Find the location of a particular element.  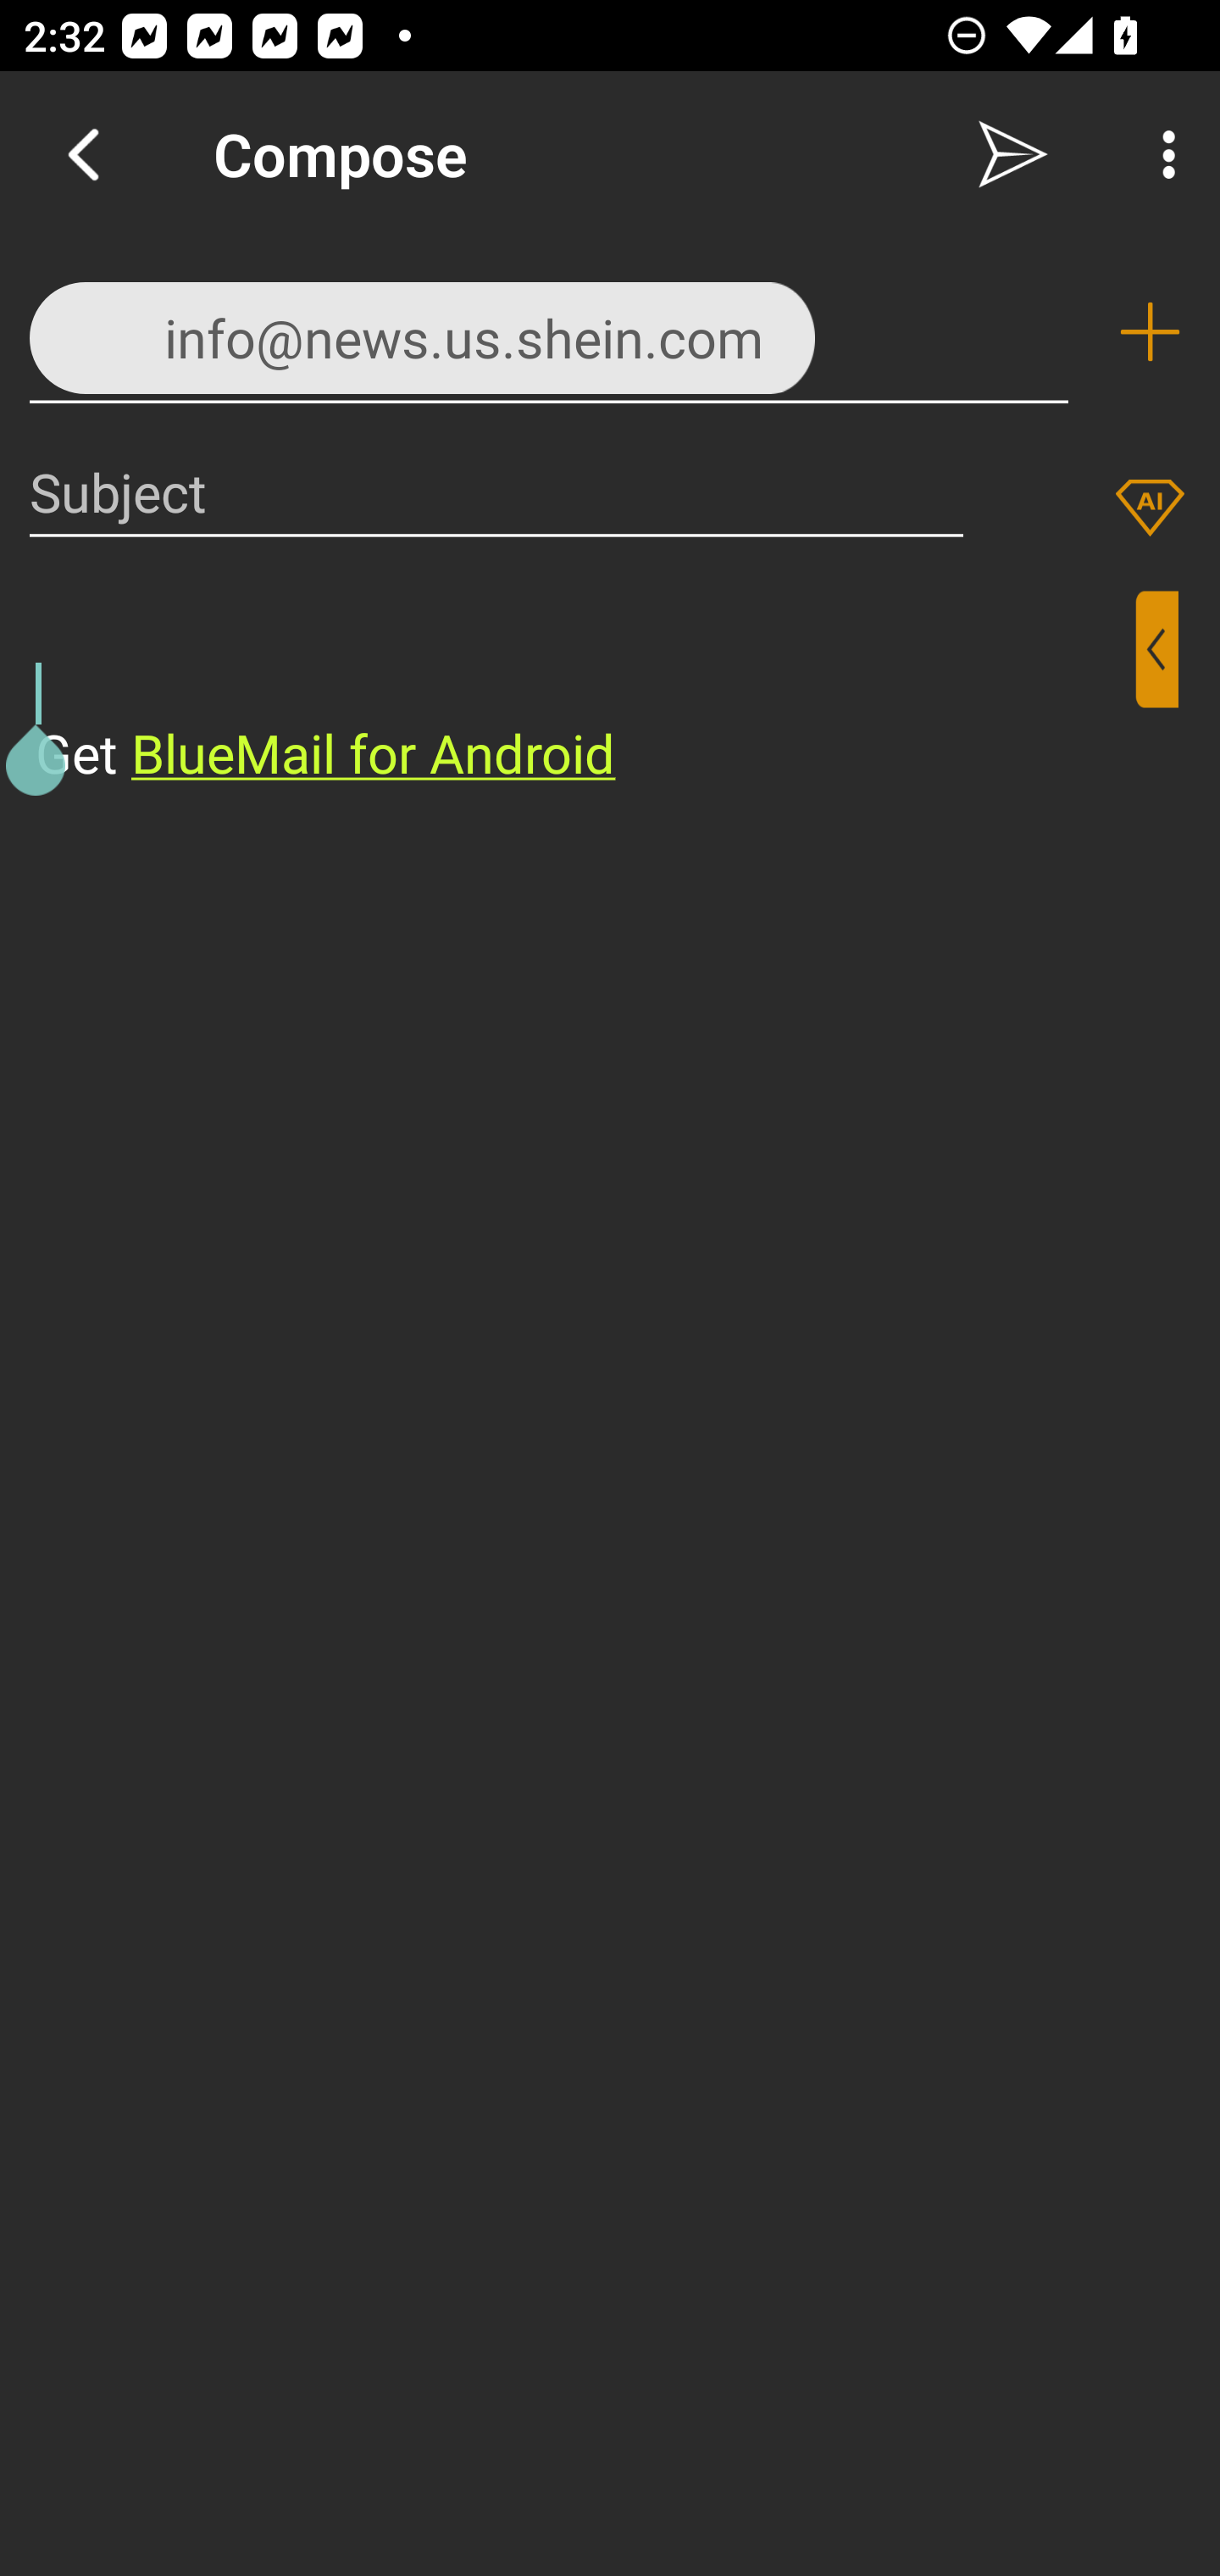

<info@news.us.shein.com>,  is located at coordinates (549, 330).